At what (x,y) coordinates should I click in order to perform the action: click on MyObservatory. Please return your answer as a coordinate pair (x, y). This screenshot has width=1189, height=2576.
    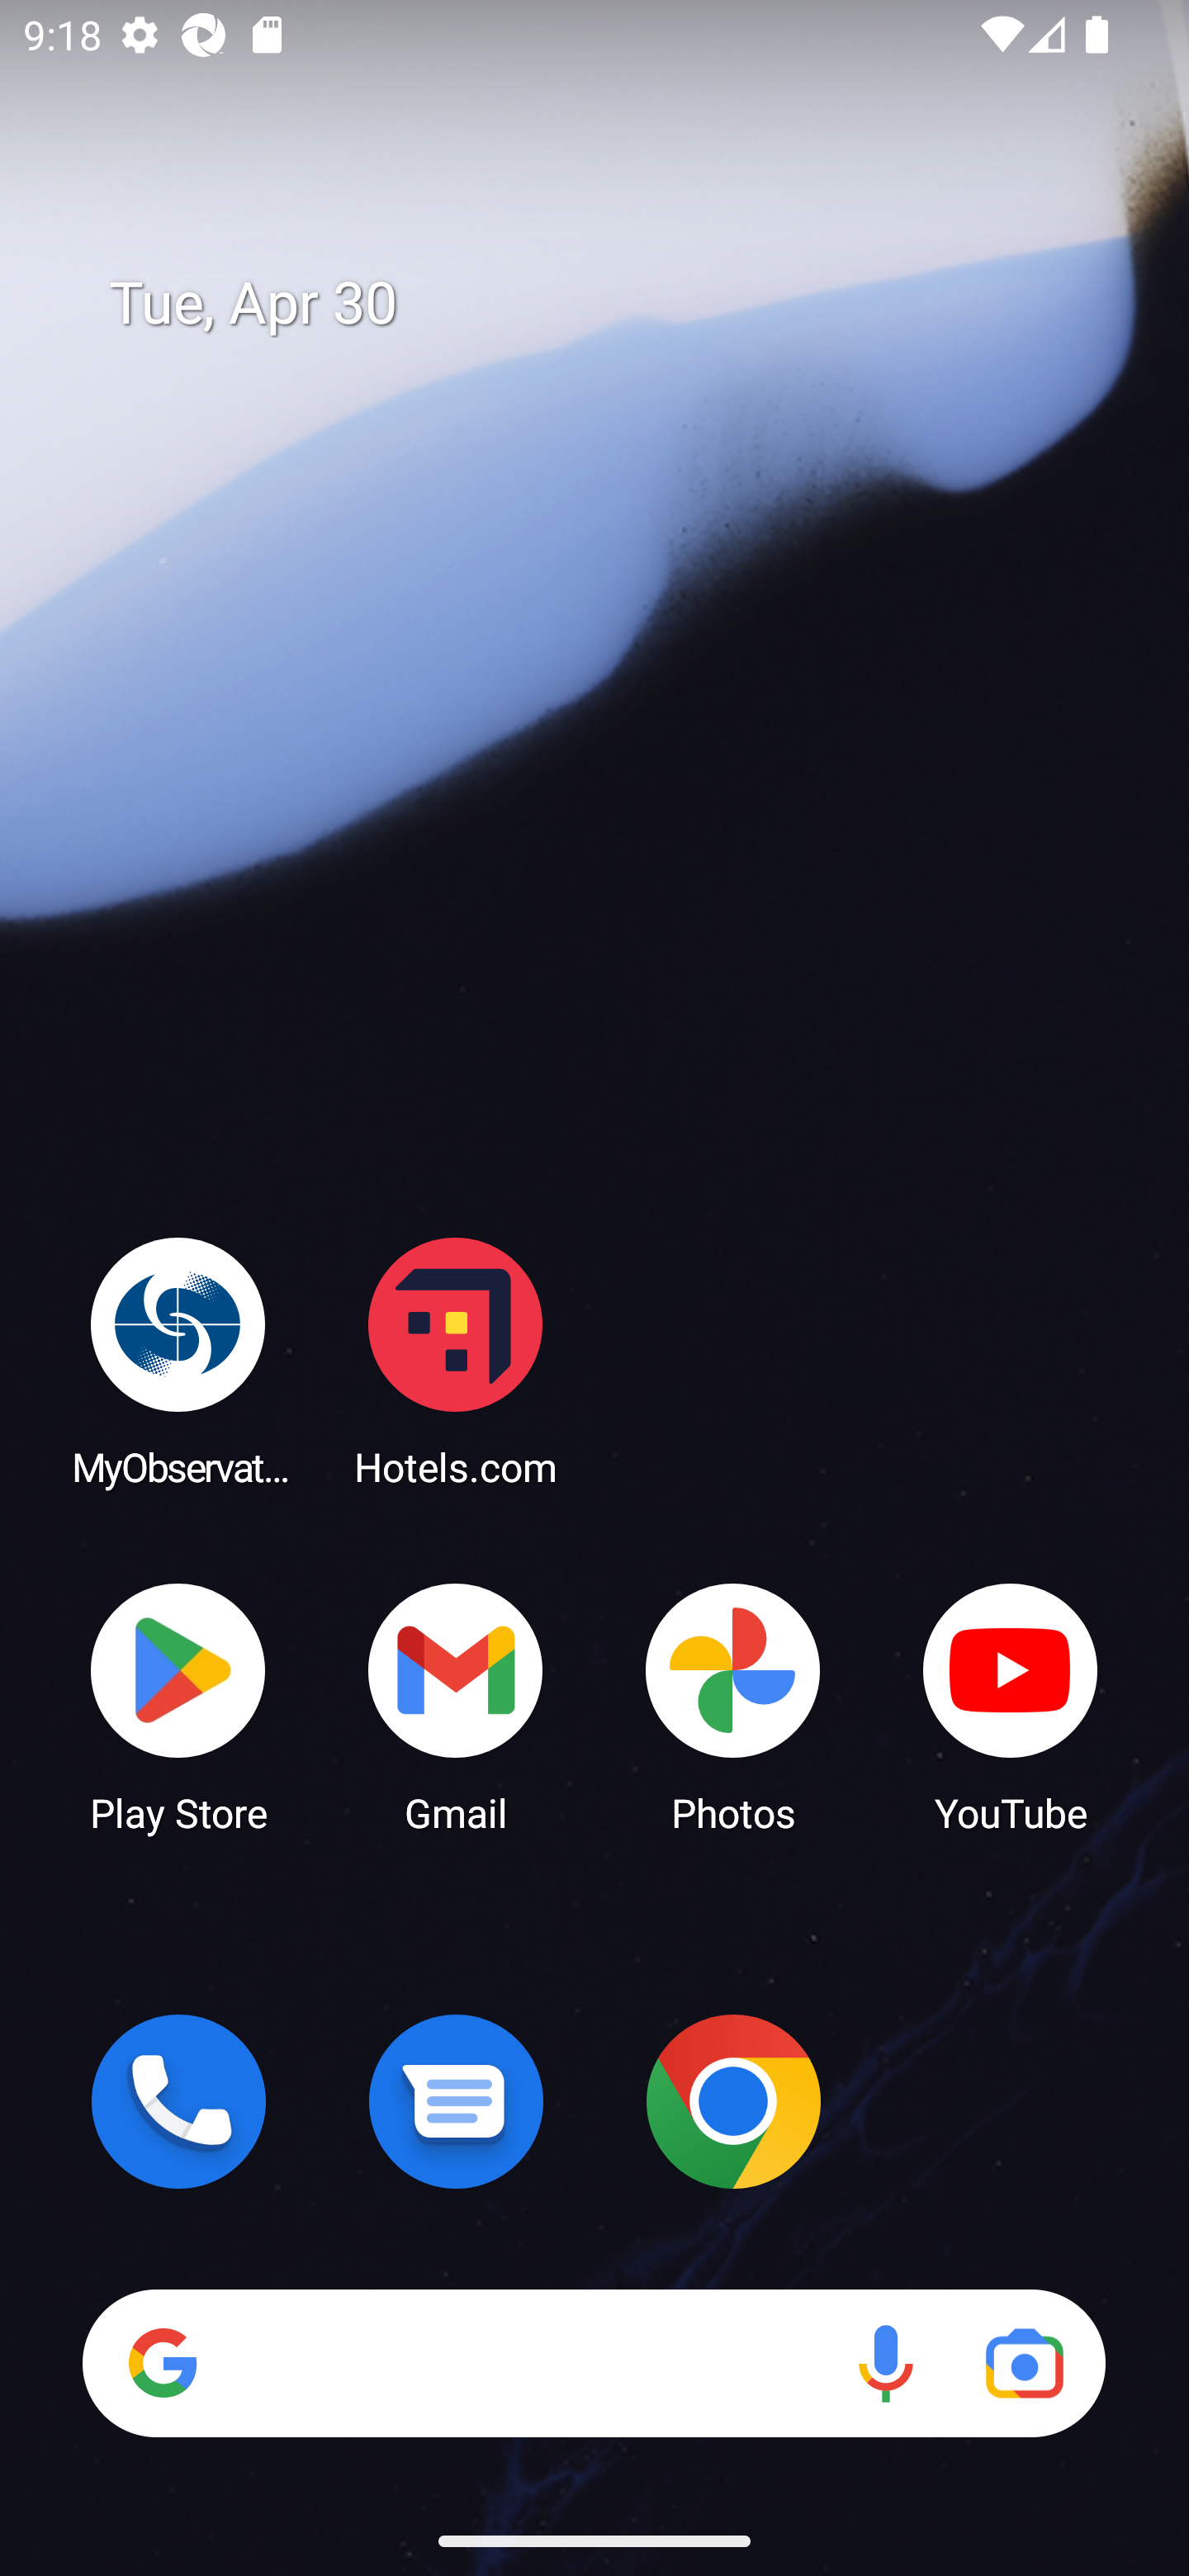
    Looking at the image, I should click on (178, 1361).